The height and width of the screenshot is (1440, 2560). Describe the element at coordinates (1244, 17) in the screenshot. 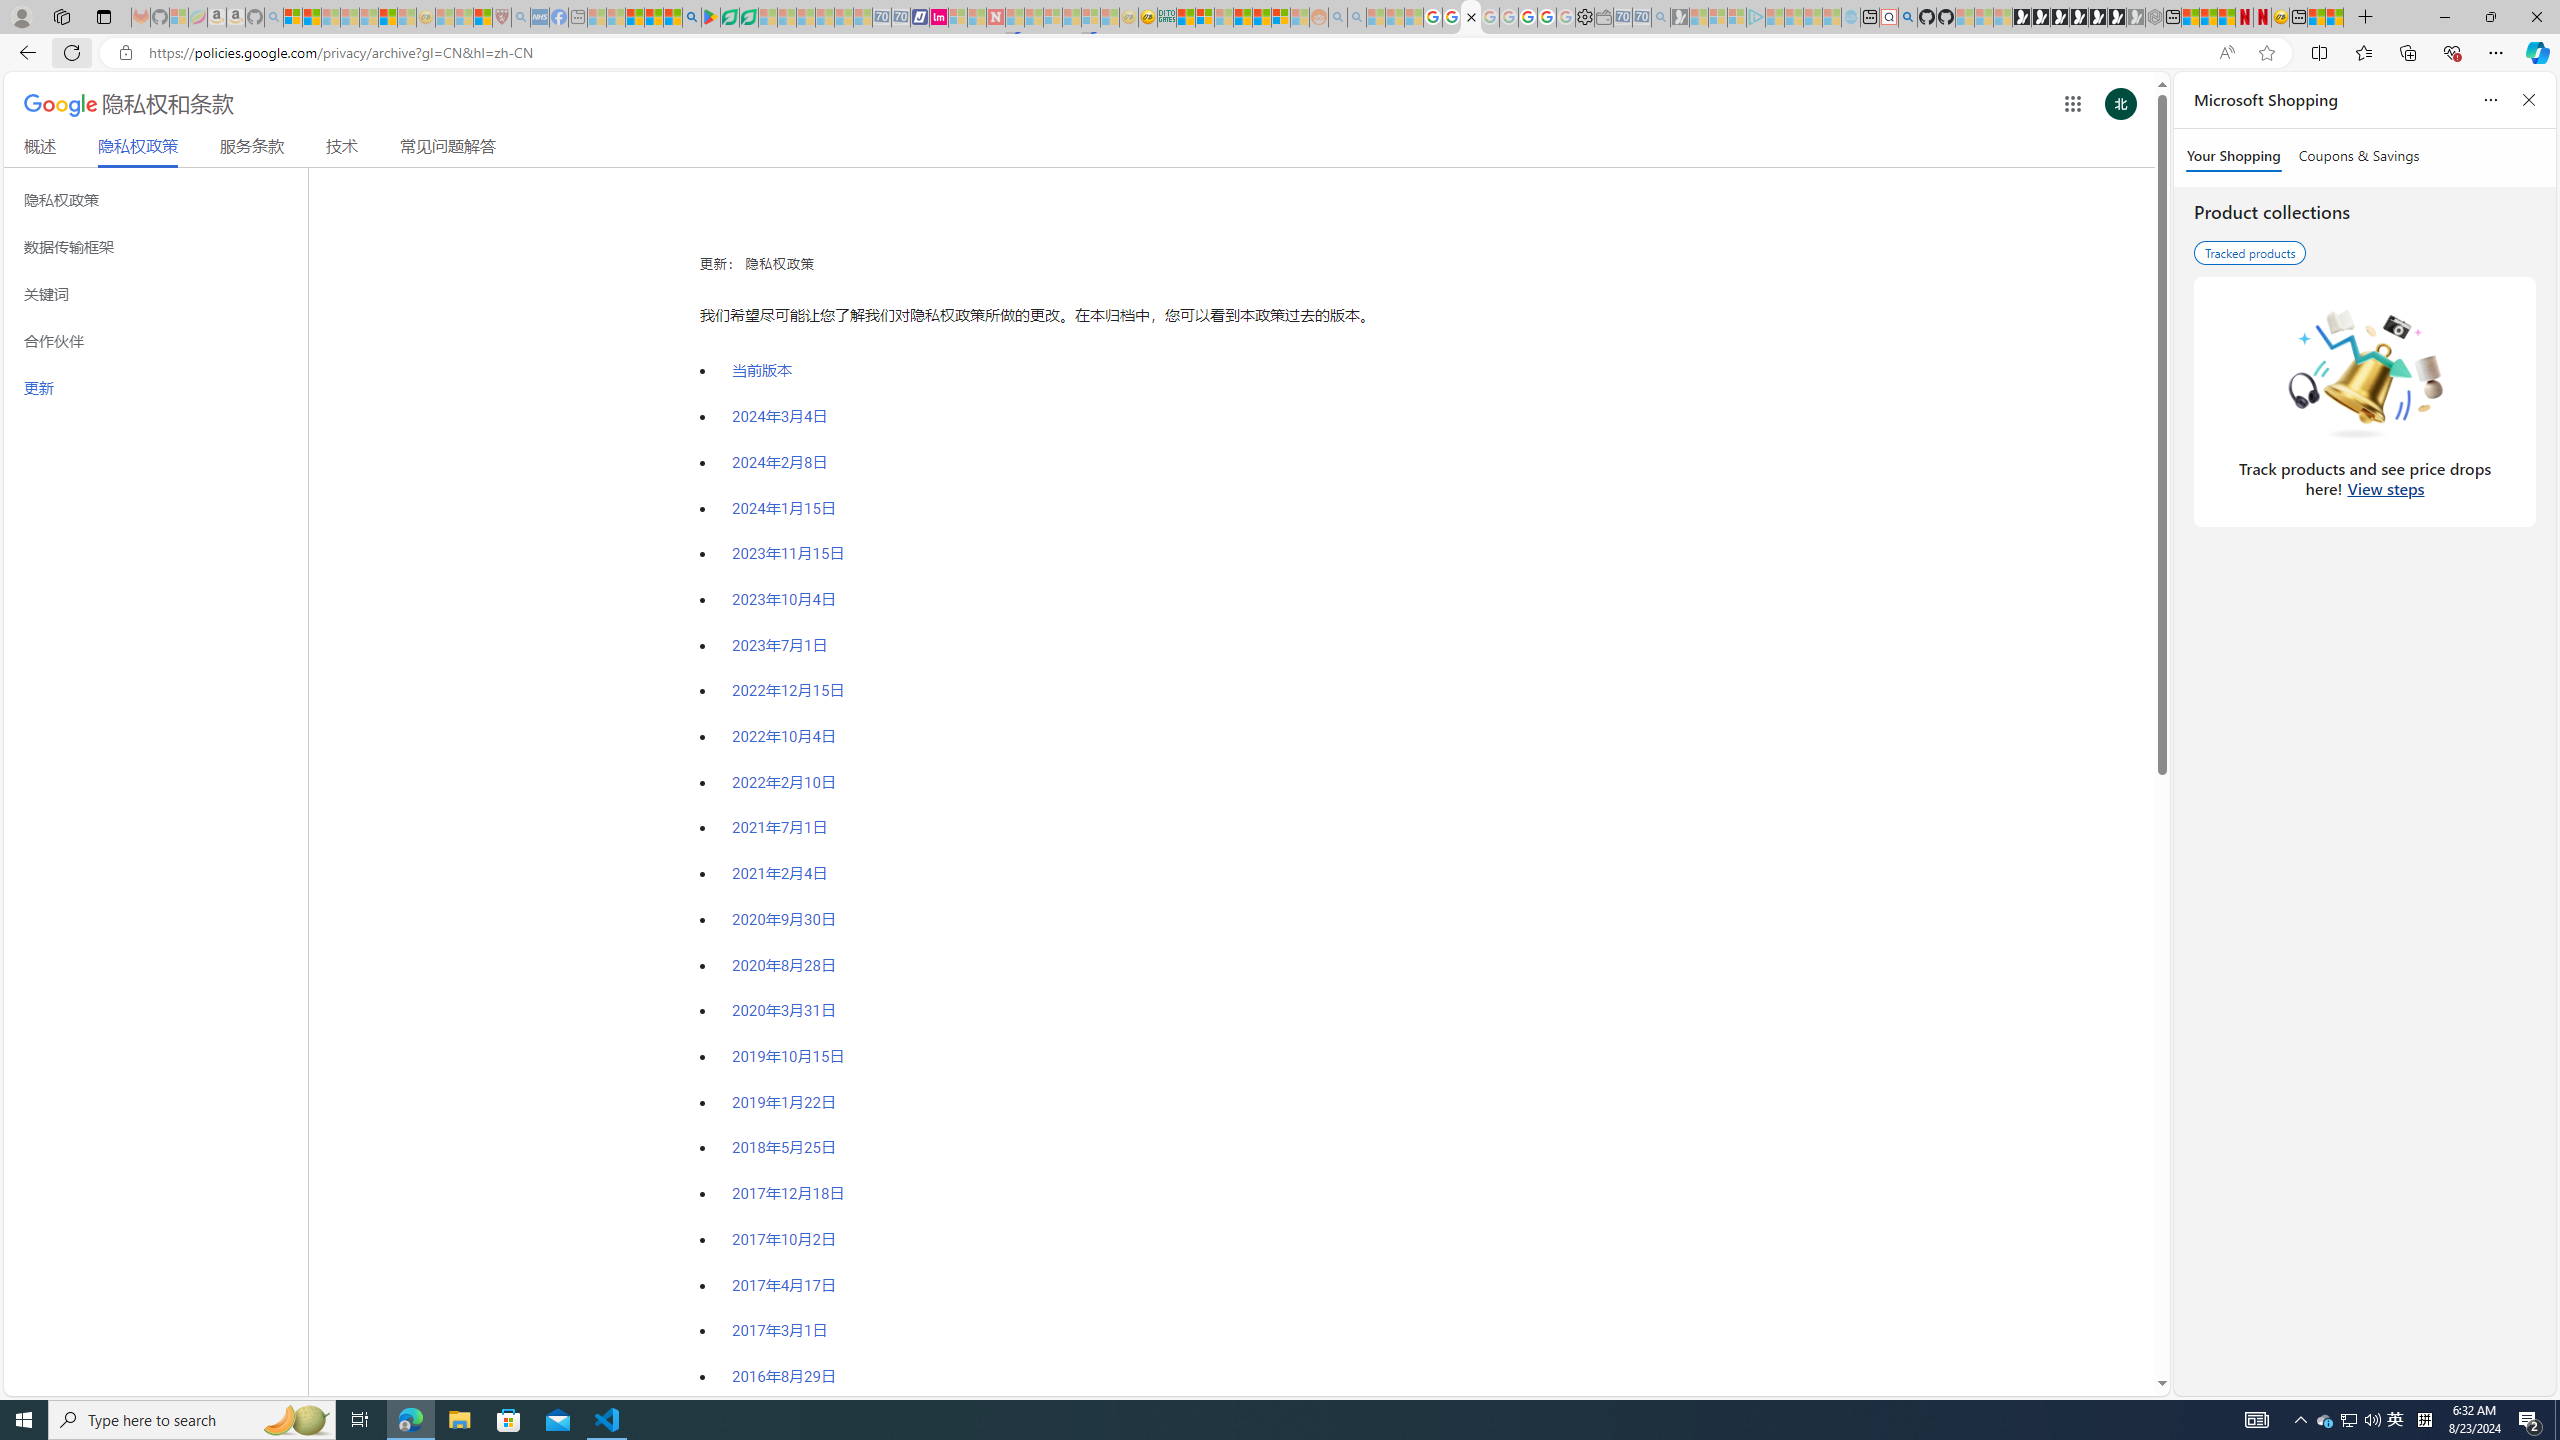

I see `Expert Portfolios` at that location.